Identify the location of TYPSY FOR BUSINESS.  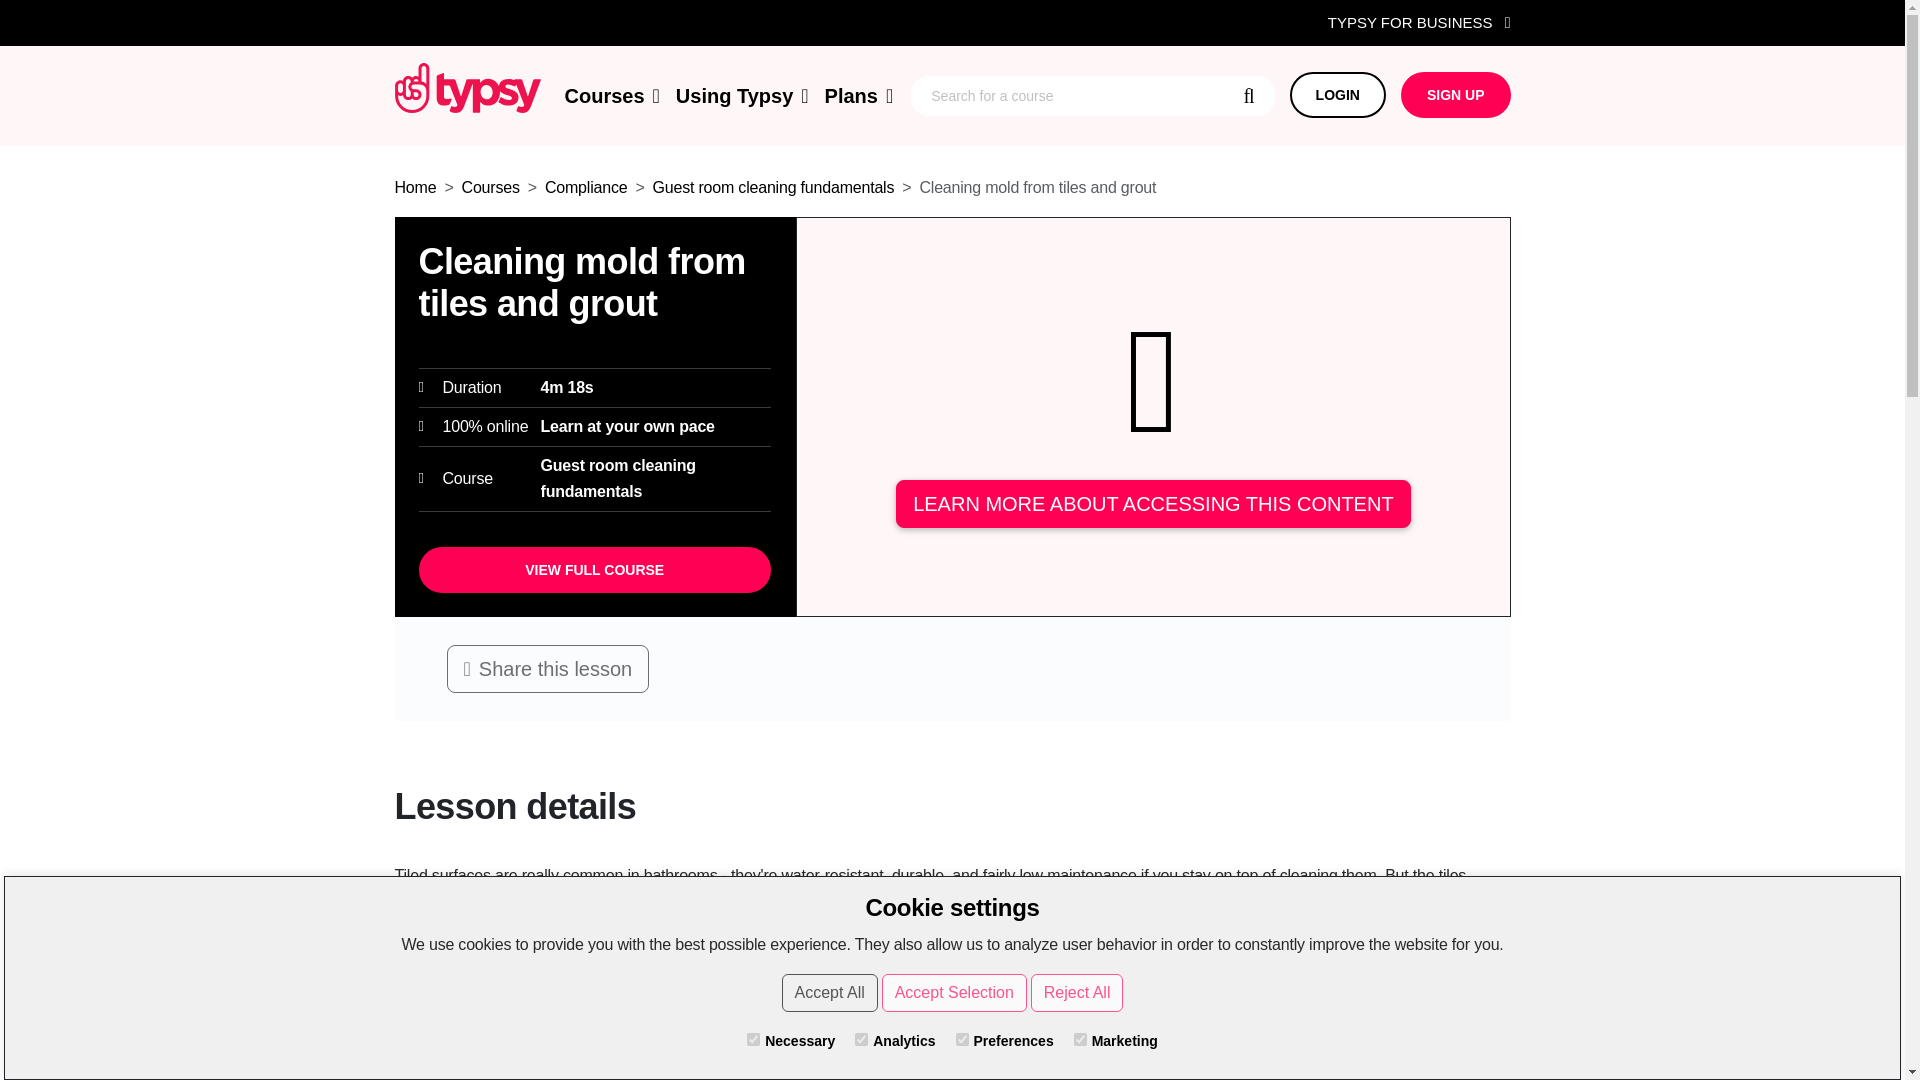
(1420, 22).